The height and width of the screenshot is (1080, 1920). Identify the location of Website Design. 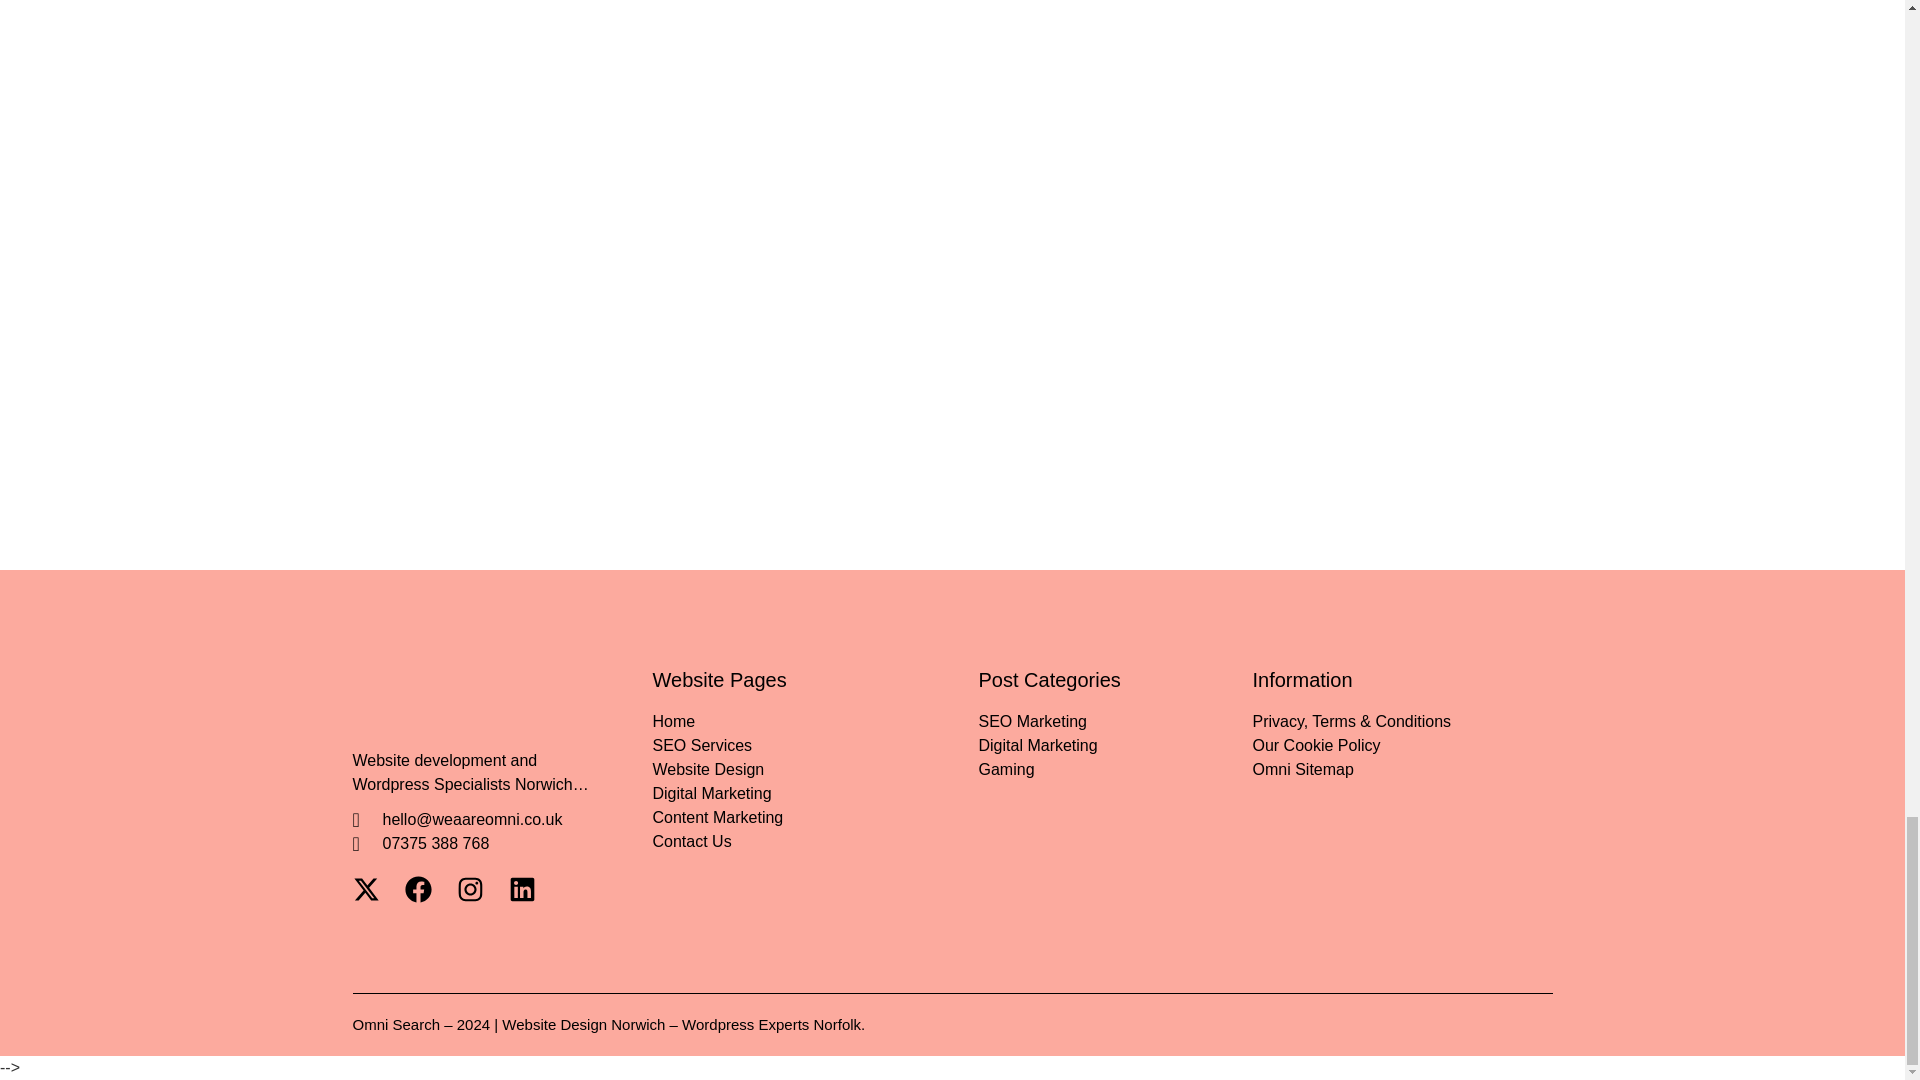
(814, 770).